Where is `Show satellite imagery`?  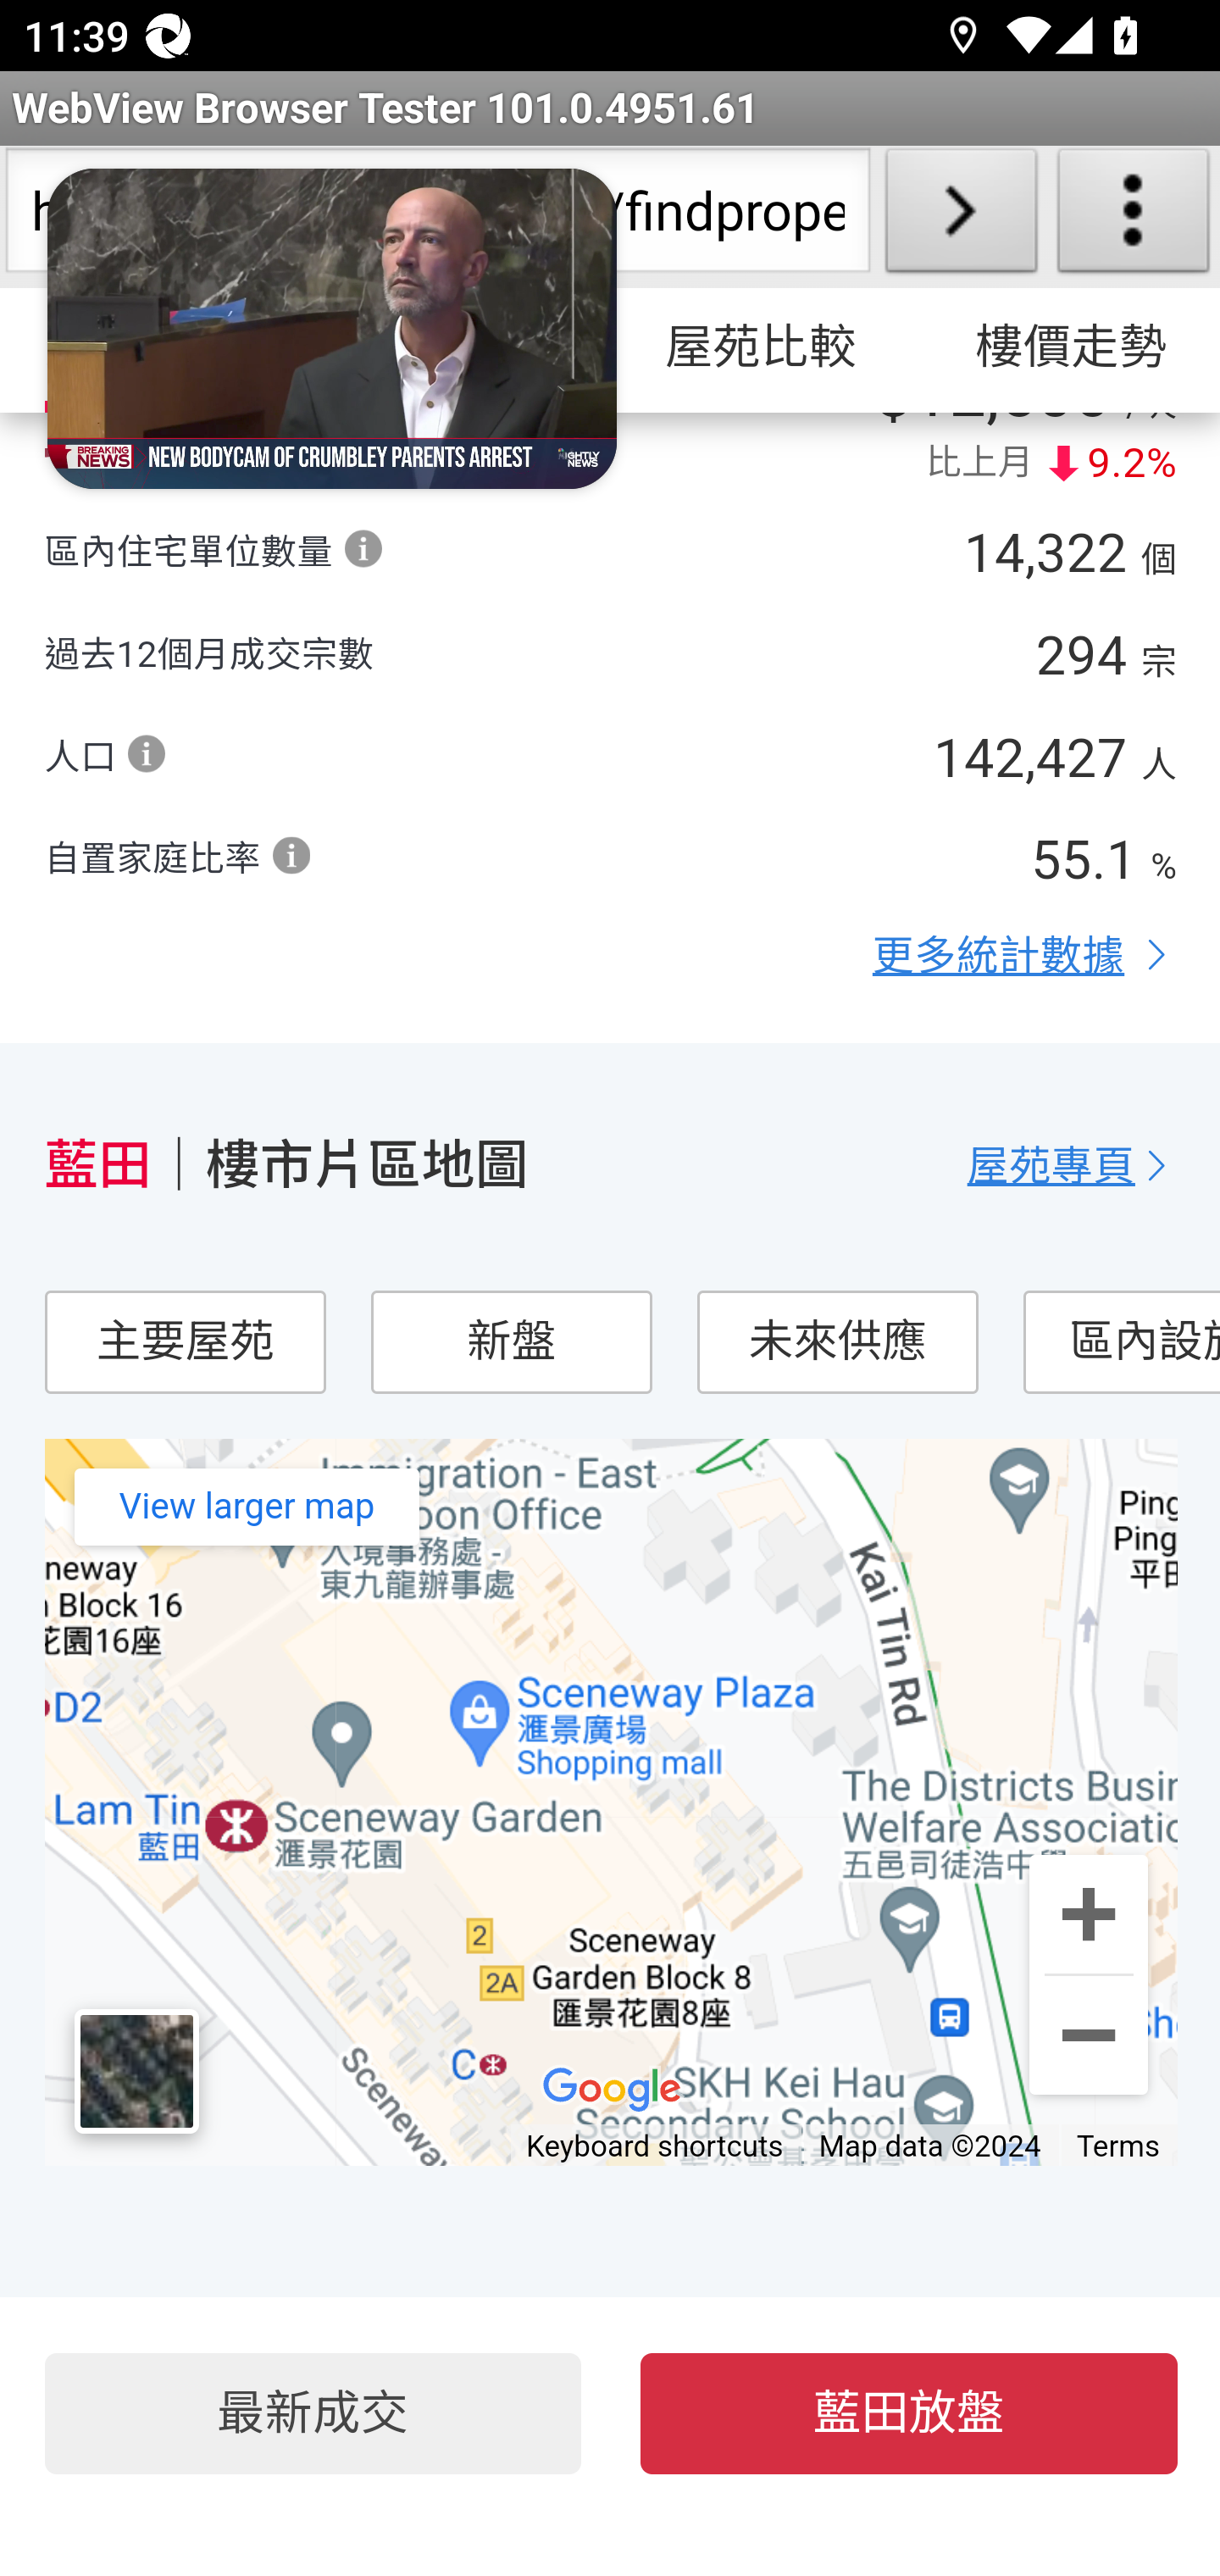 Show satellite imagery is located at coordinates (136, 2073).